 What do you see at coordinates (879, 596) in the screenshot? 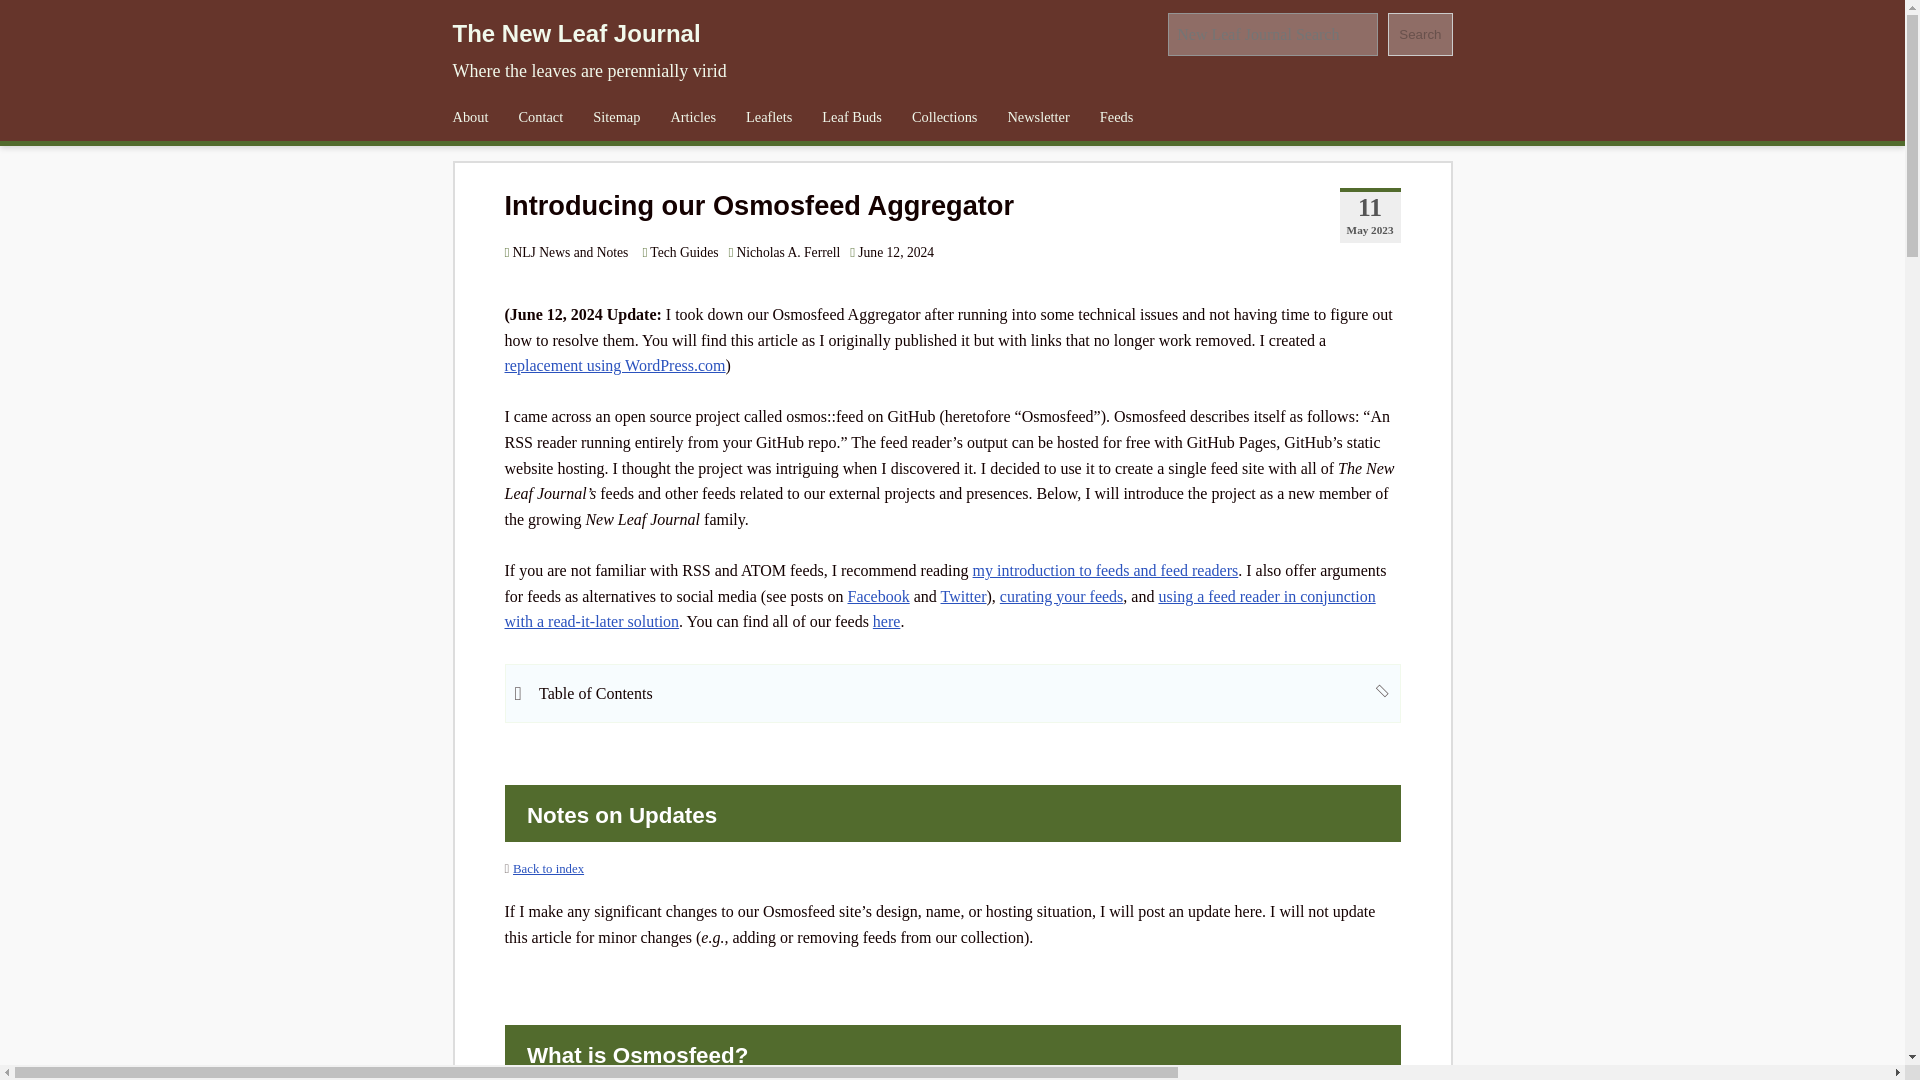
I see `Facebook` at bounding box center [879, 596].